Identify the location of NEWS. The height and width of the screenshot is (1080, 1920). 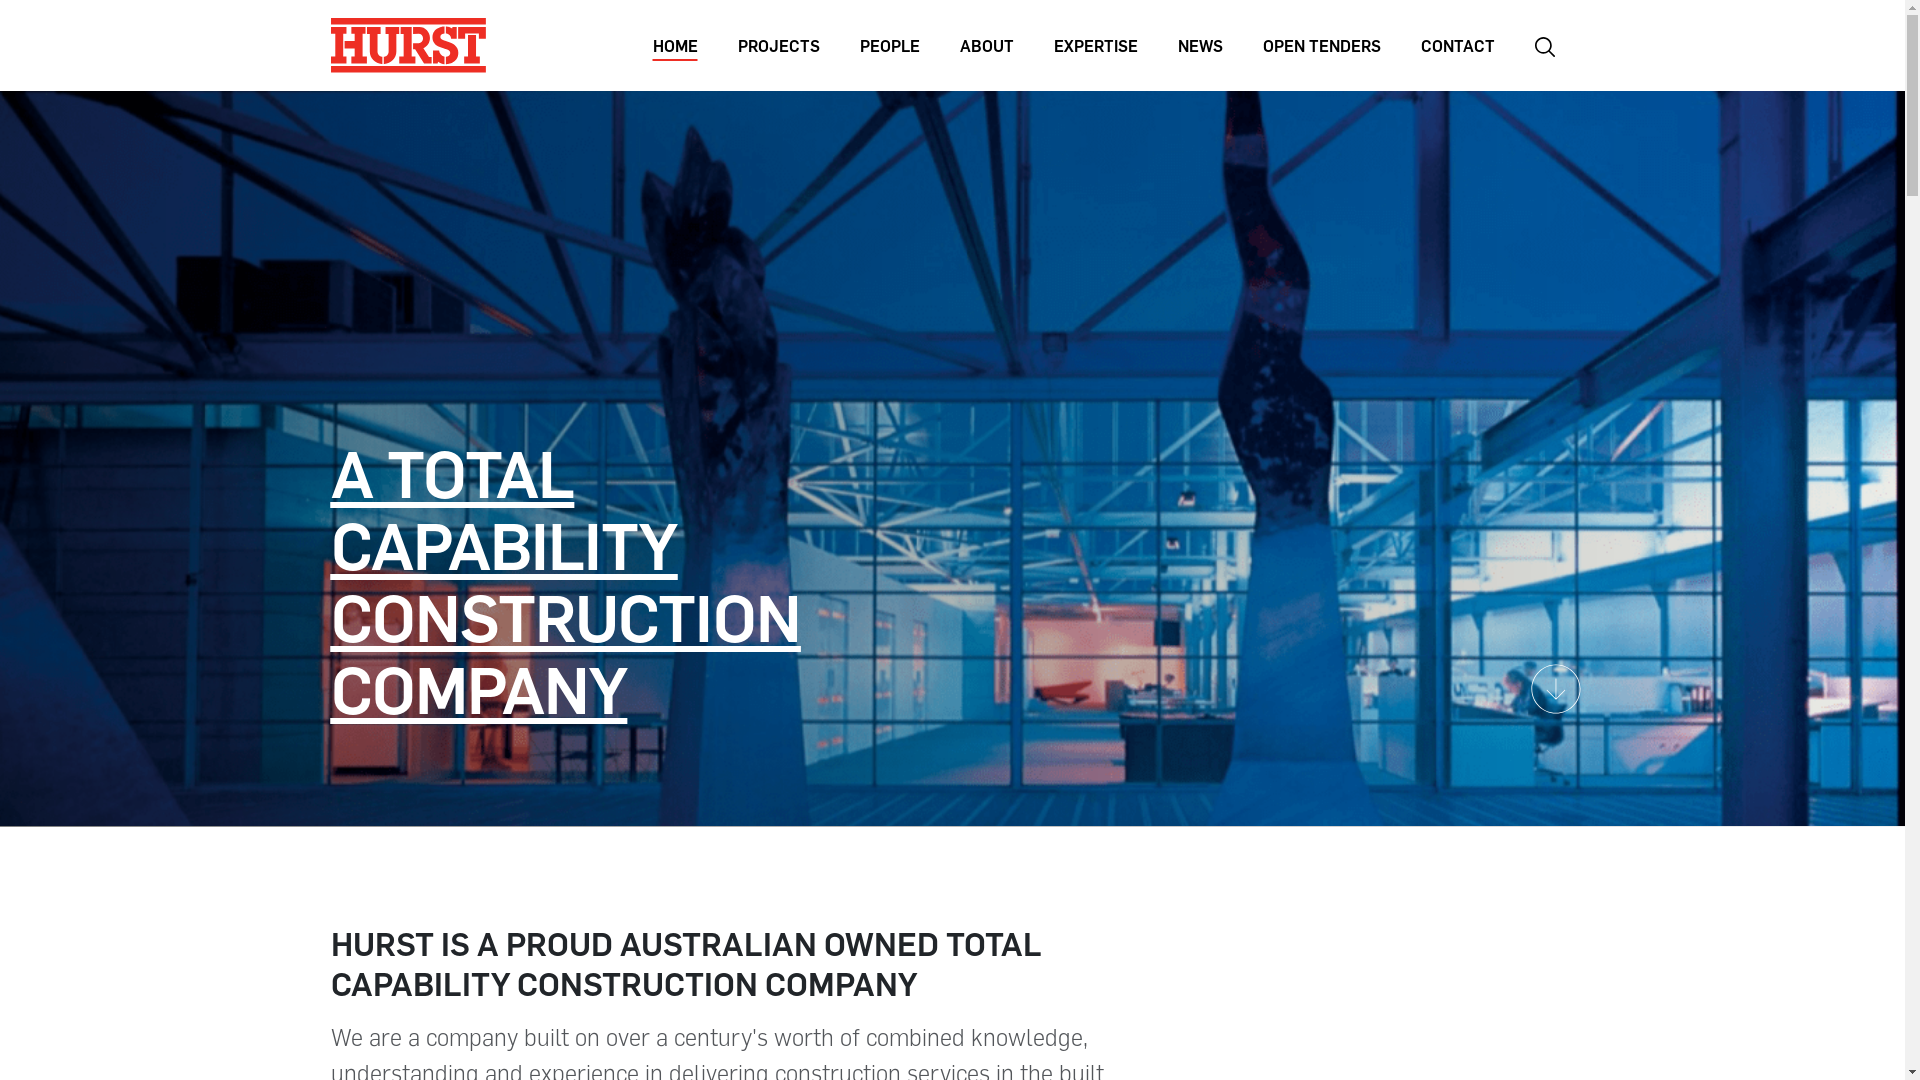
(1200, 45).